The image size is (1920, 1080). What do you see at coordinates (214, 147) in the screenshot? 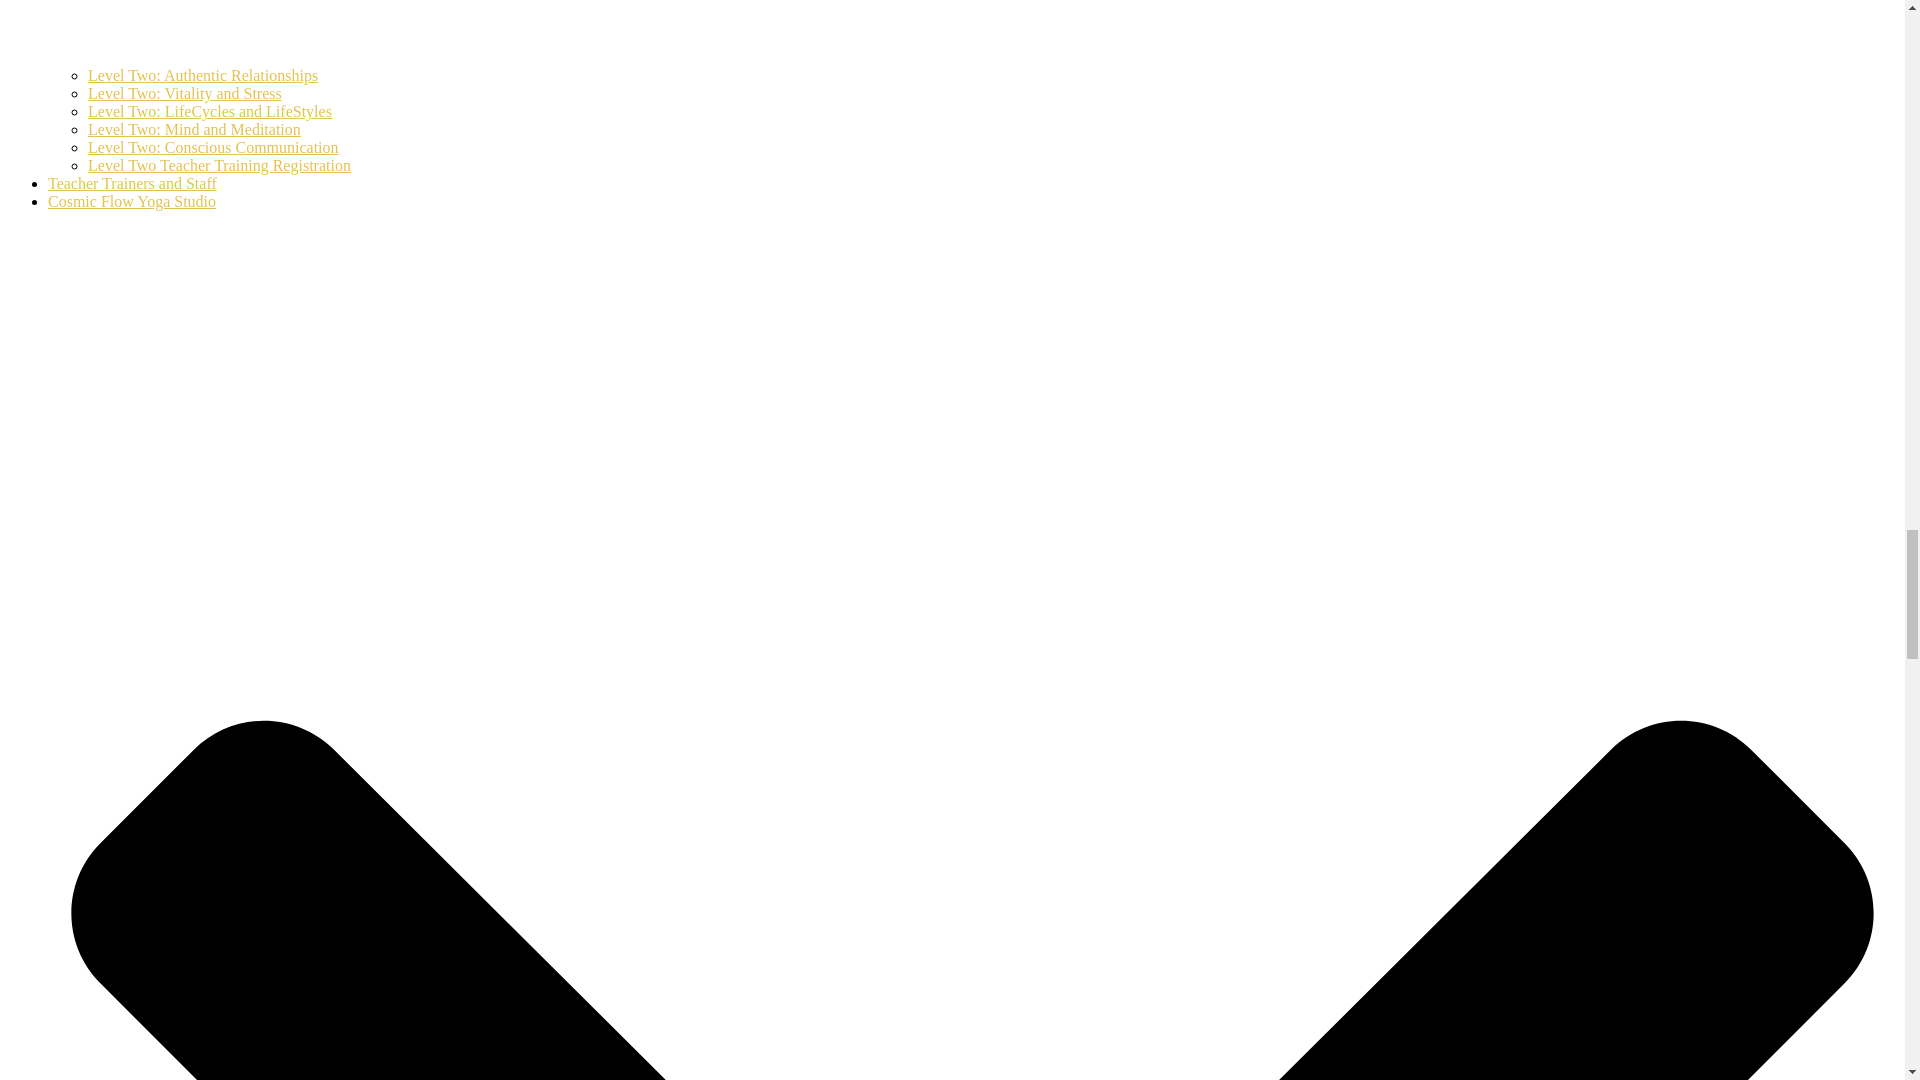
I see `Level Two: Conscious Communication` at bounding box center [214, 147].